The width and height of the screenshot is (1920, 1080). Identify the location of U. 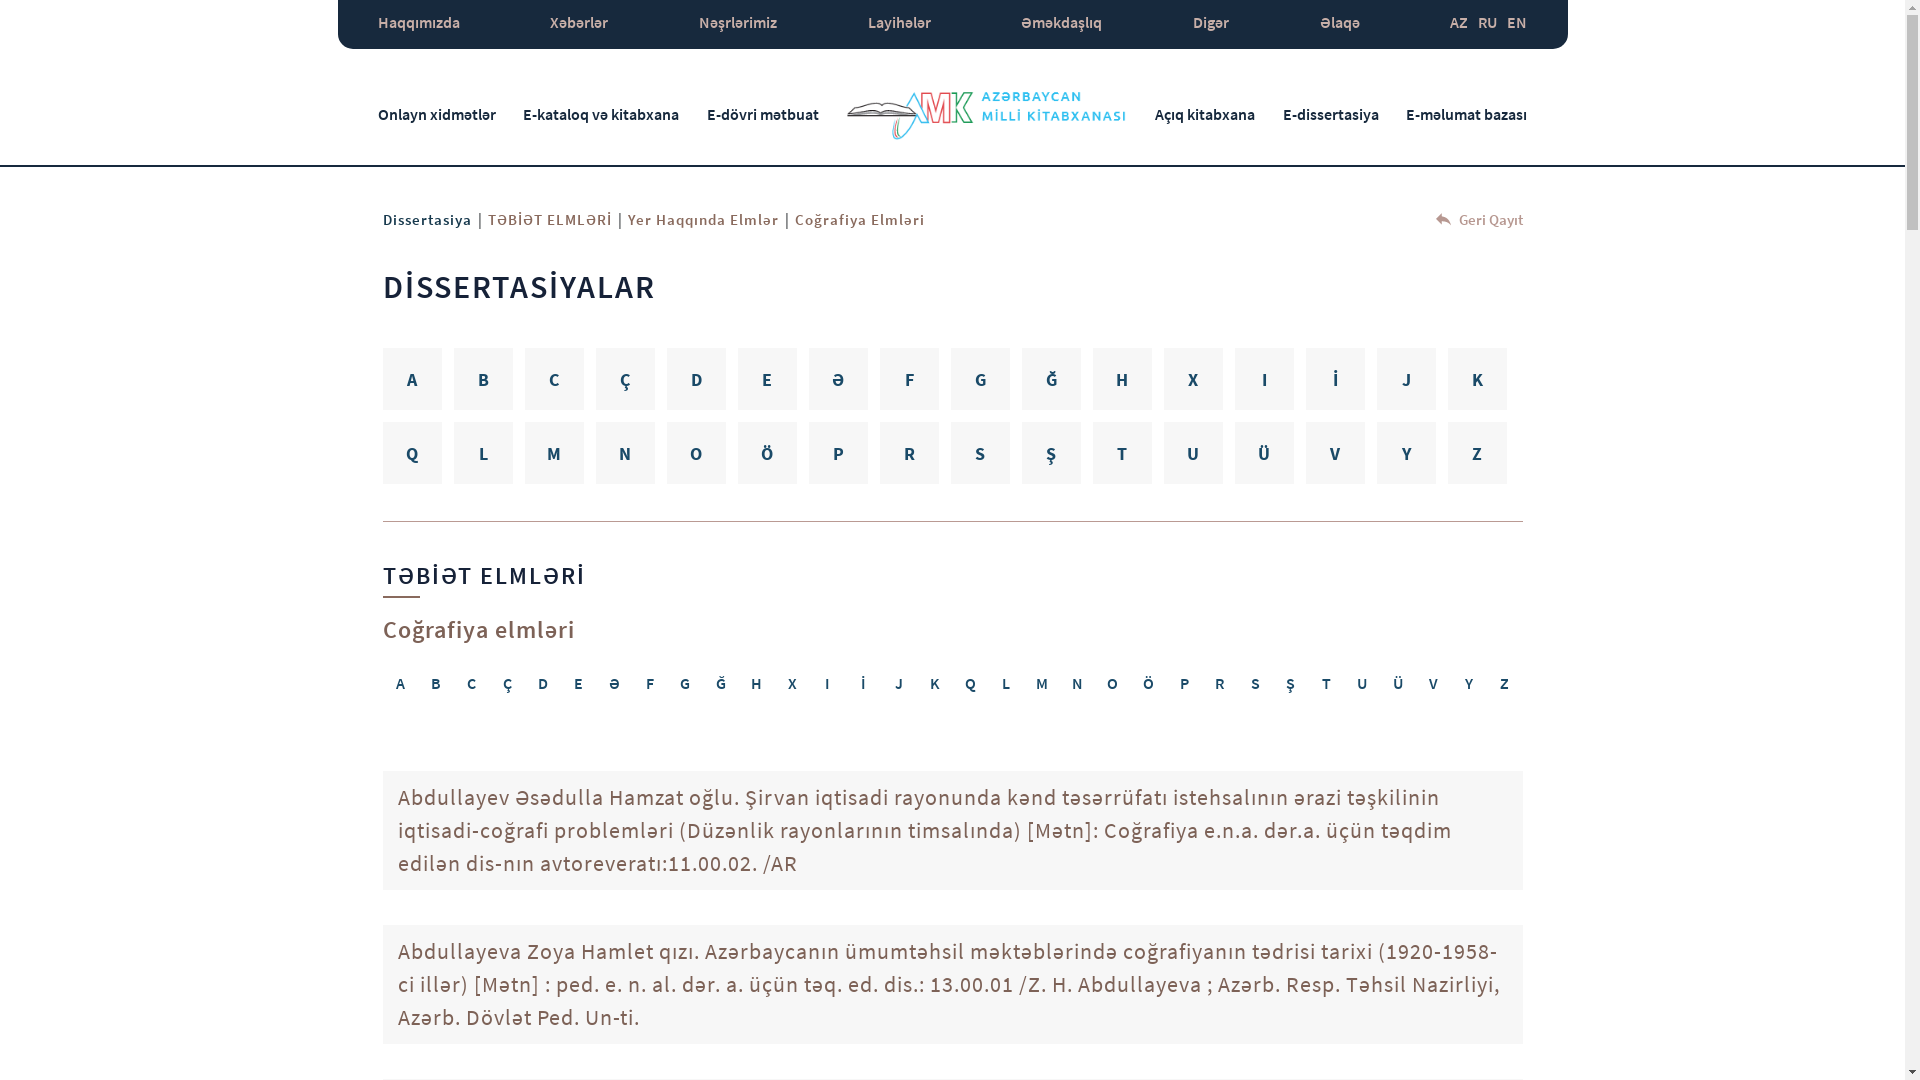
(1362, 683).